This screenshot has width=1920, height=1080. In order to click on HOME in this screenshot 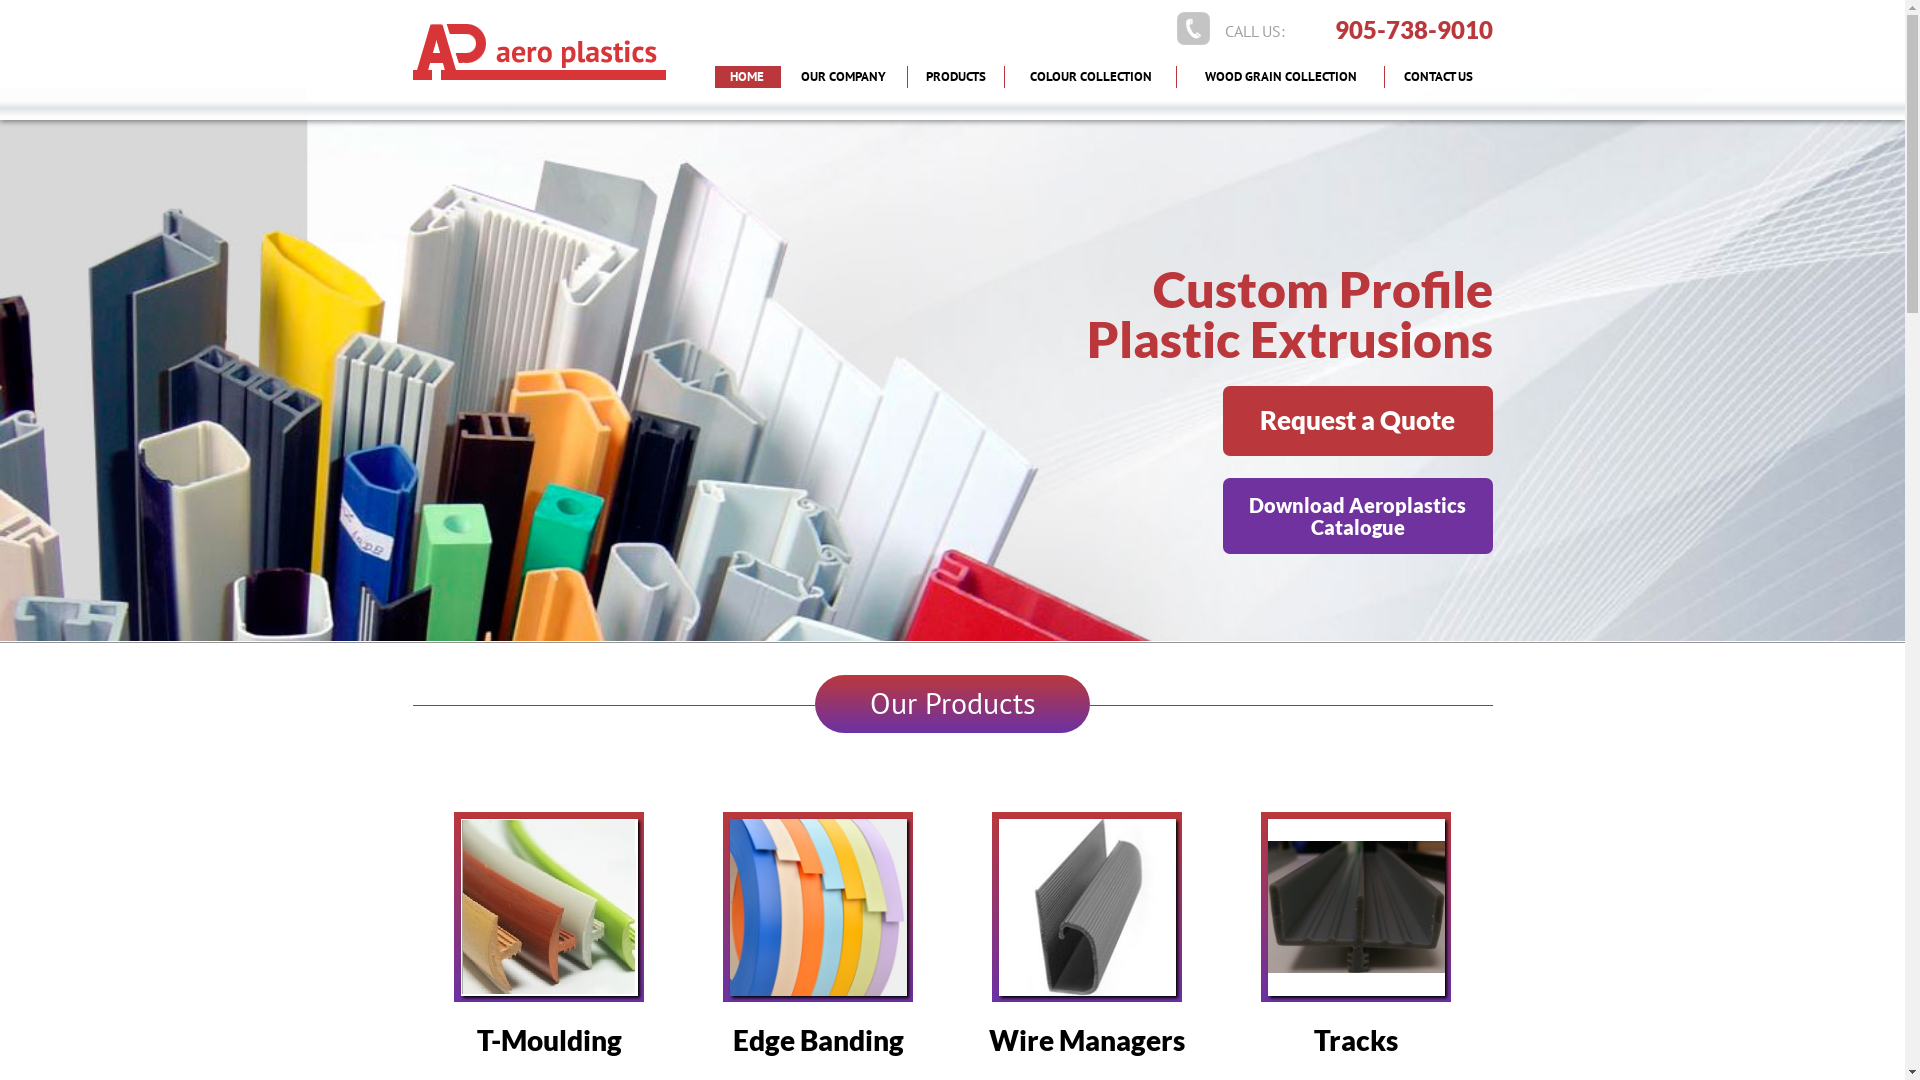, I will do `click(747, 77)`.